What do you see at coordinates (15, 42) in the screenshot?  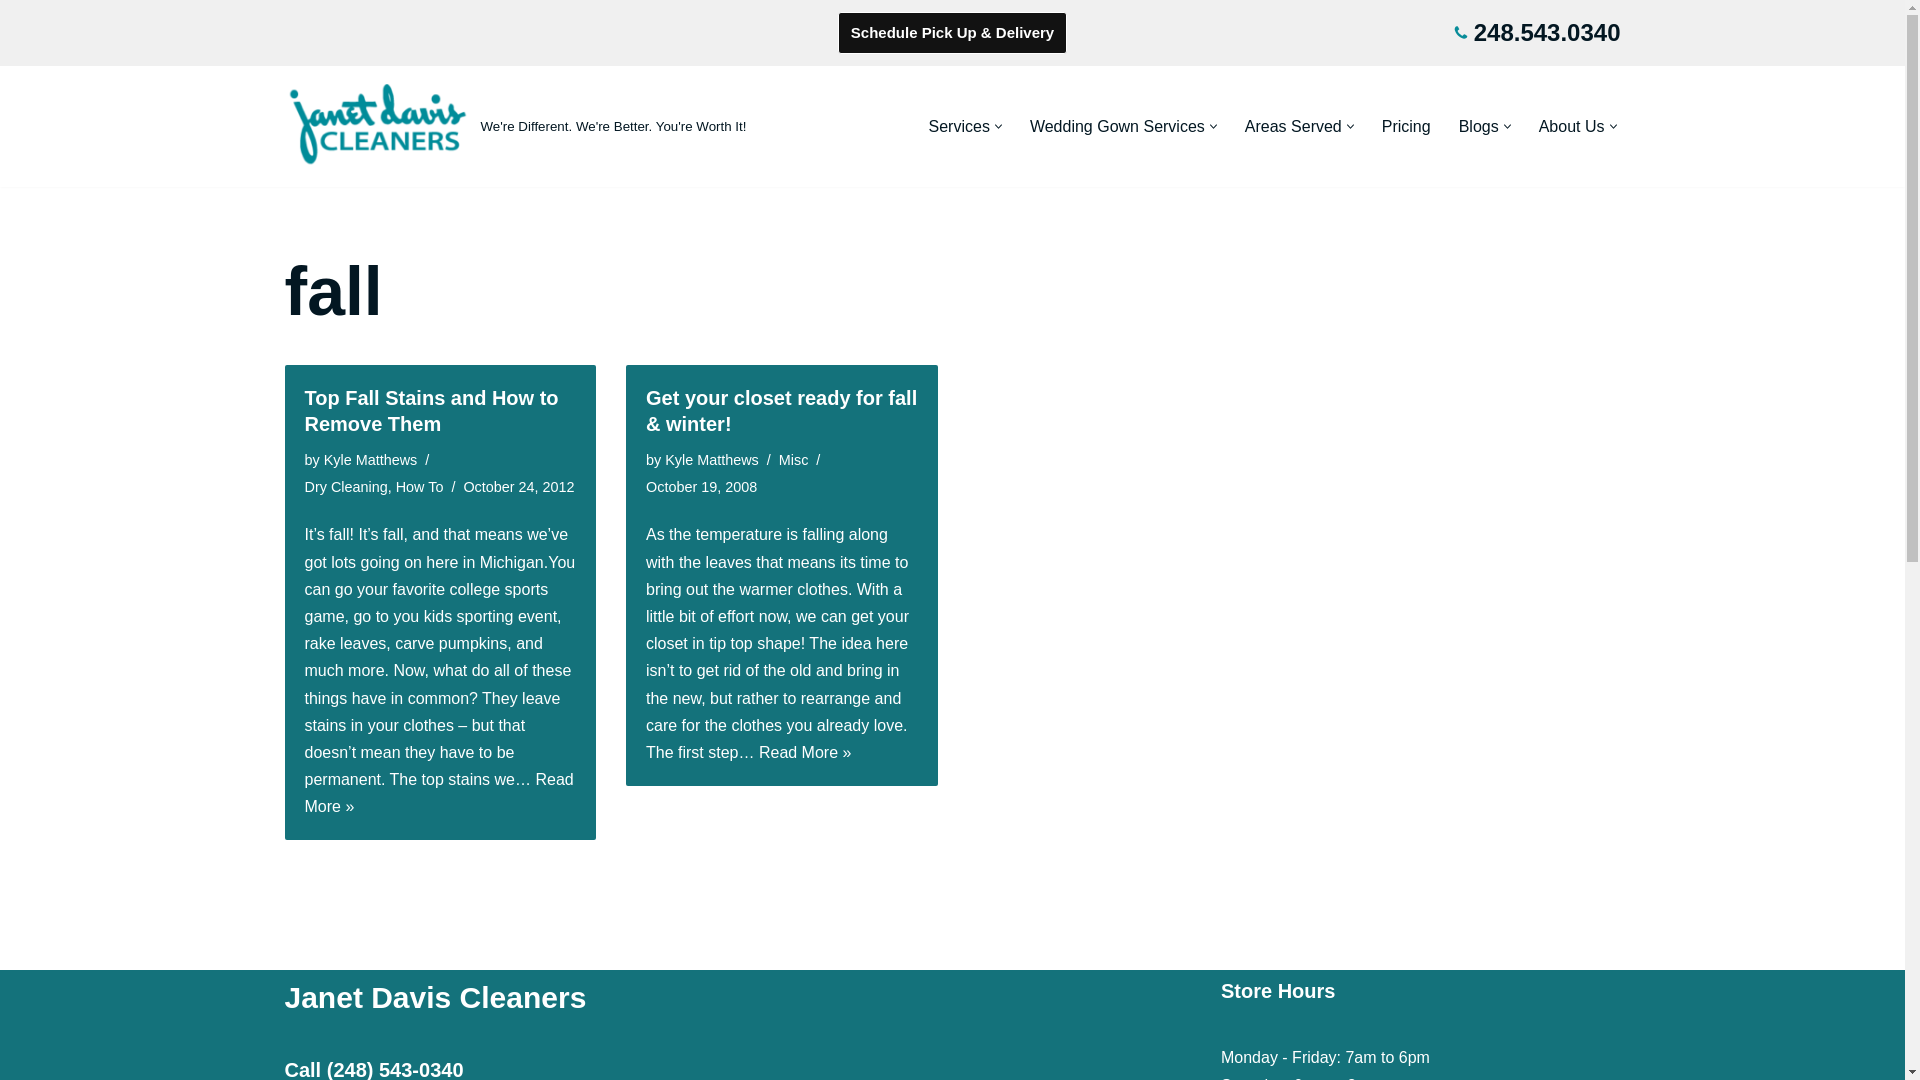 I see `Skip to content` at bounding box center [15, 42].